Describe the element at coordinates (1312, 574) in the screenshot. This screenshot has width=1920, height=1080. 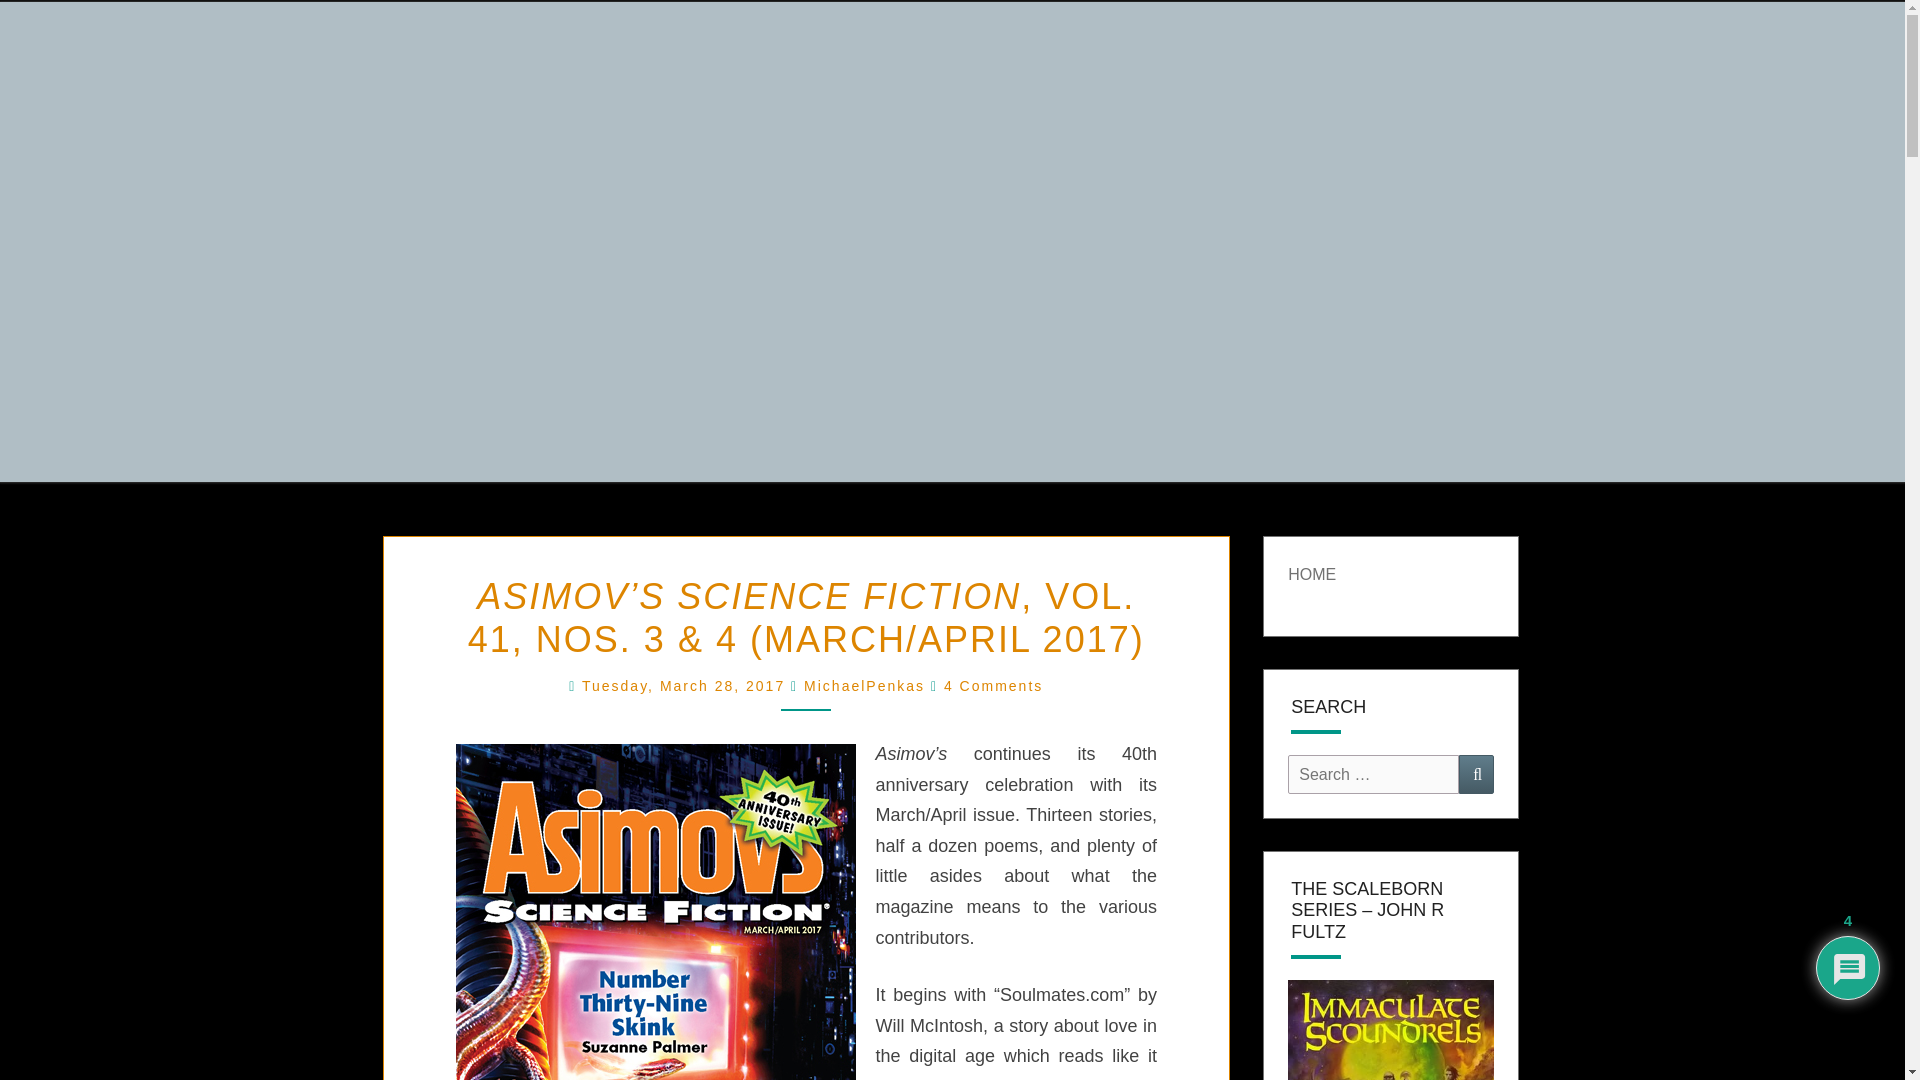
I see `HOME` at that location.